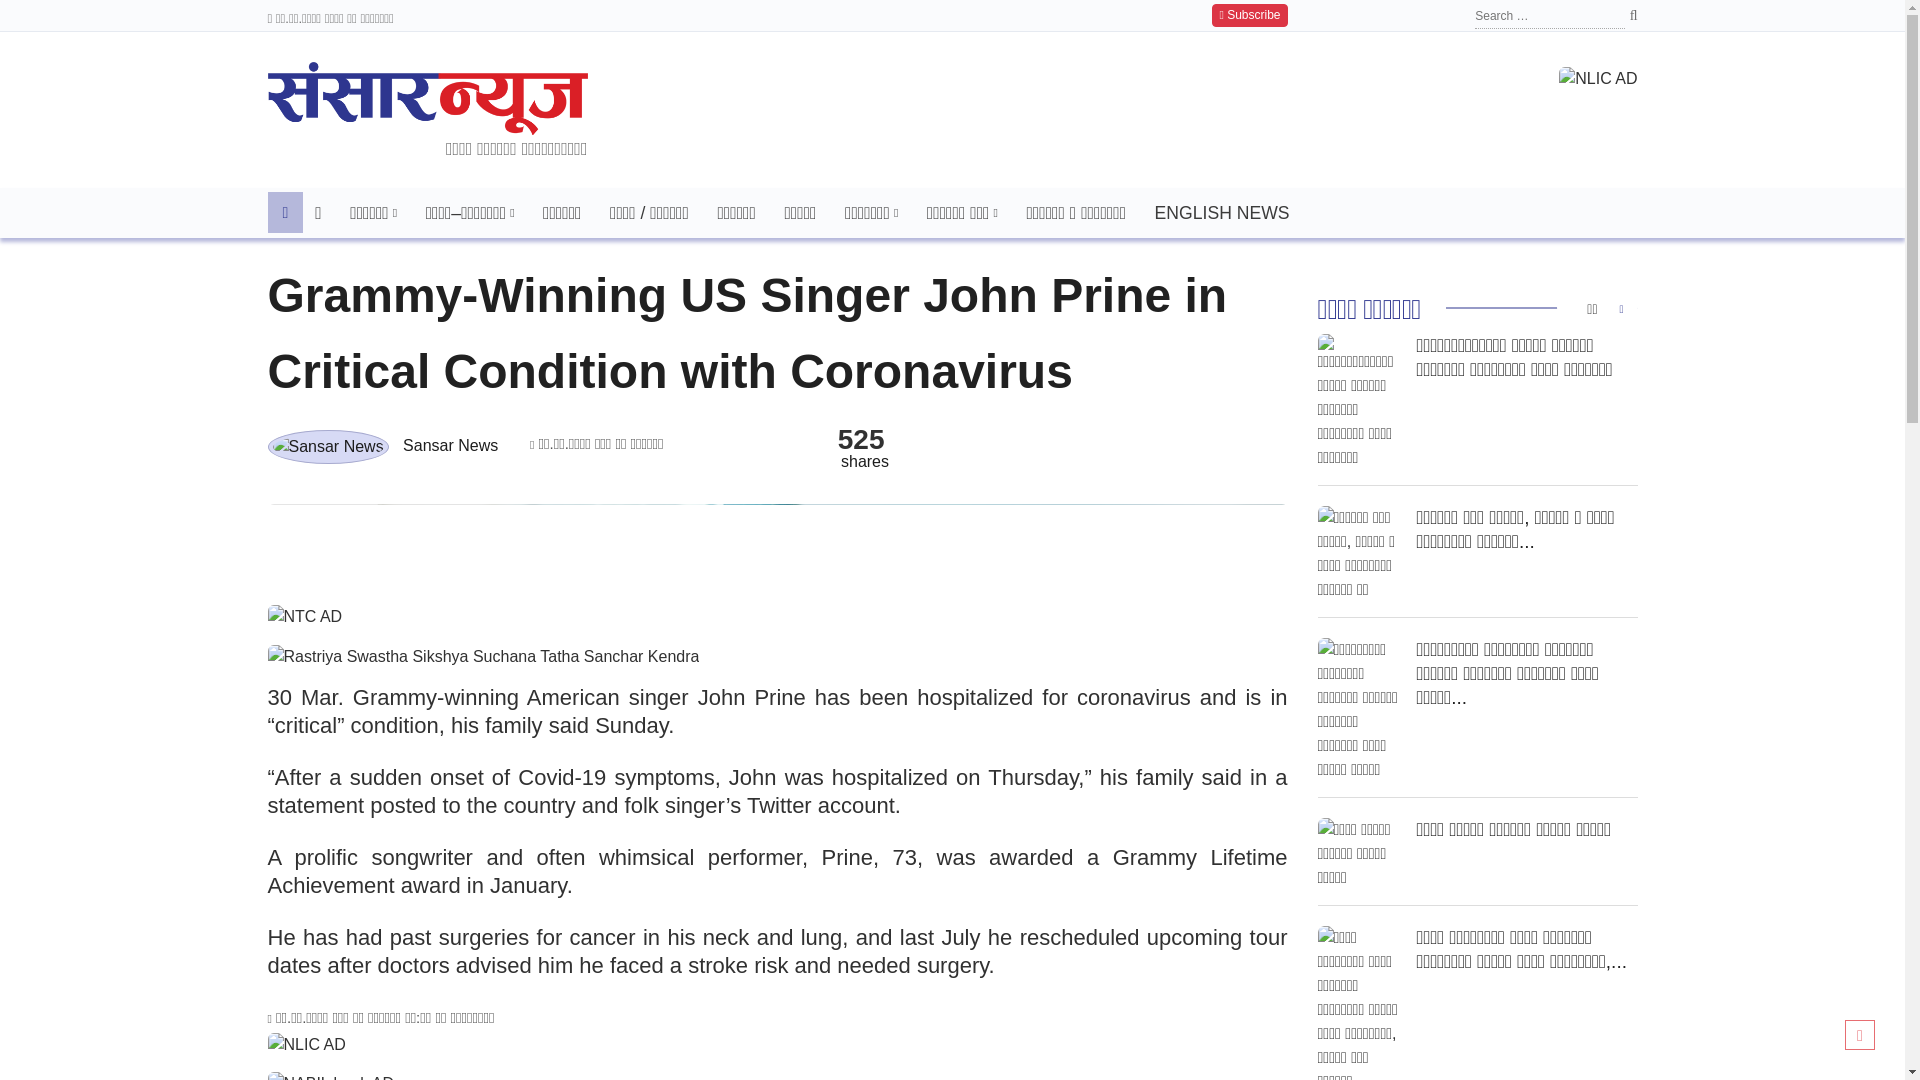  I want to click on NLIC AD, so click(306, 1044).